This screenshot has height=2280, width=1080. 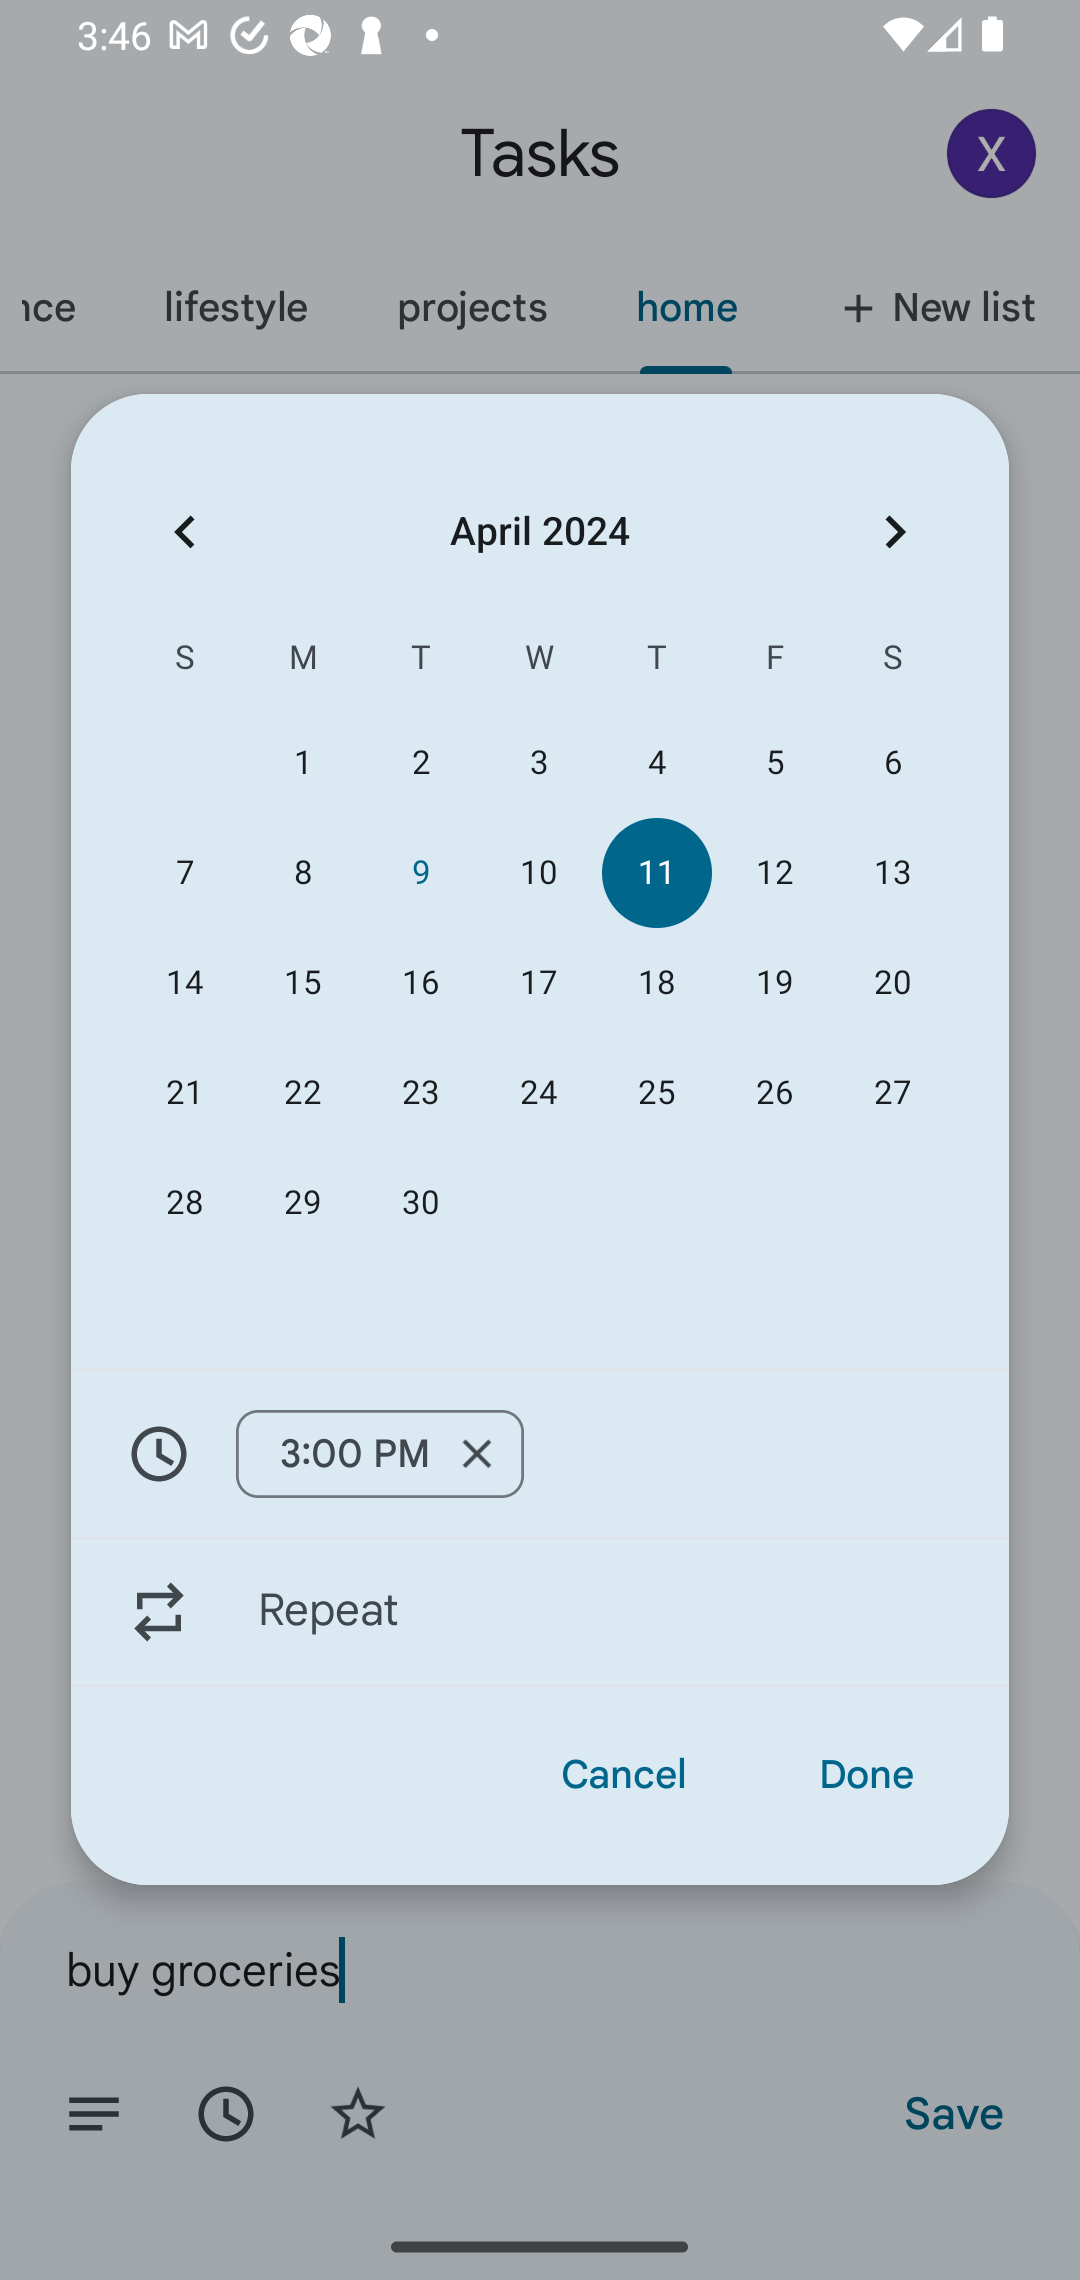 What do you see at coordinates (774, 1093) in the screenshot?
I see `26 26 April 2024` at bounding box center [774, 1093].